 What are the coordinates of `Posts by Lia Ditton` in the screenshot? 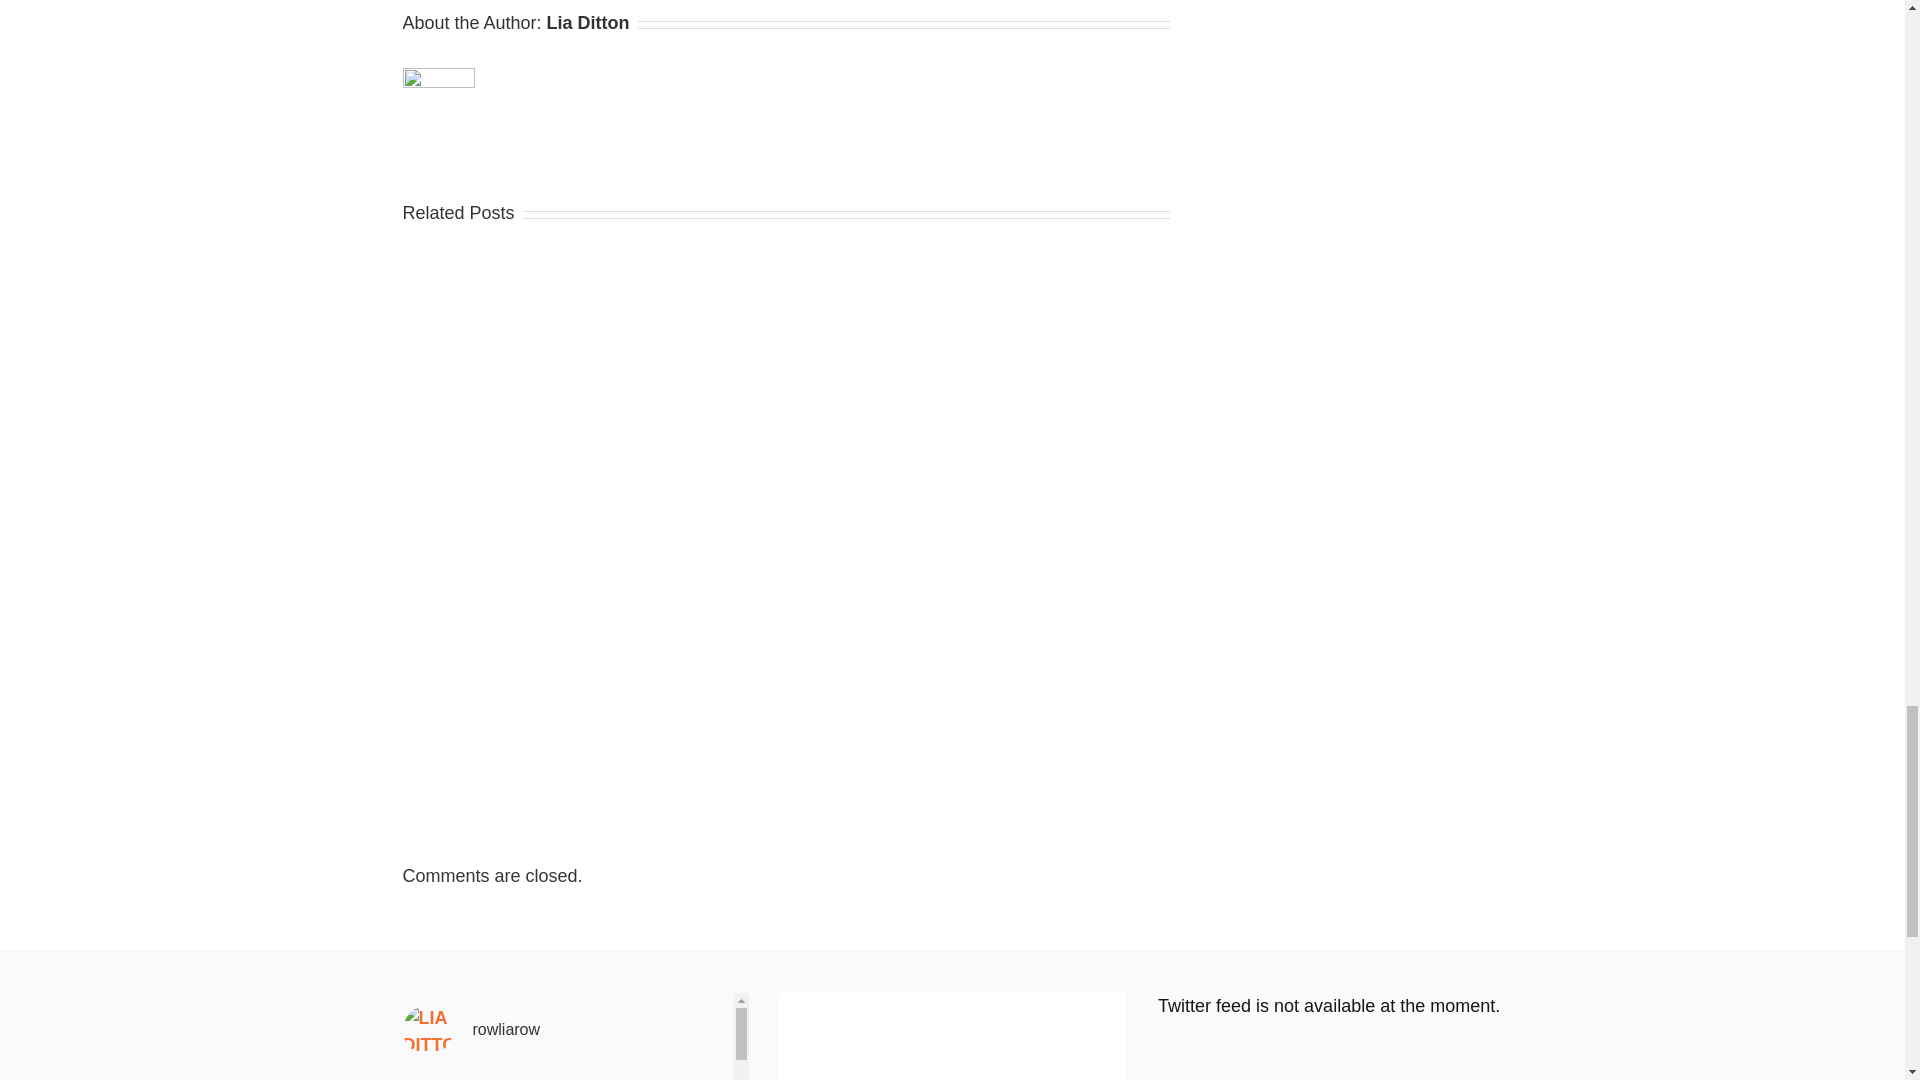 It's located at (588, 22).